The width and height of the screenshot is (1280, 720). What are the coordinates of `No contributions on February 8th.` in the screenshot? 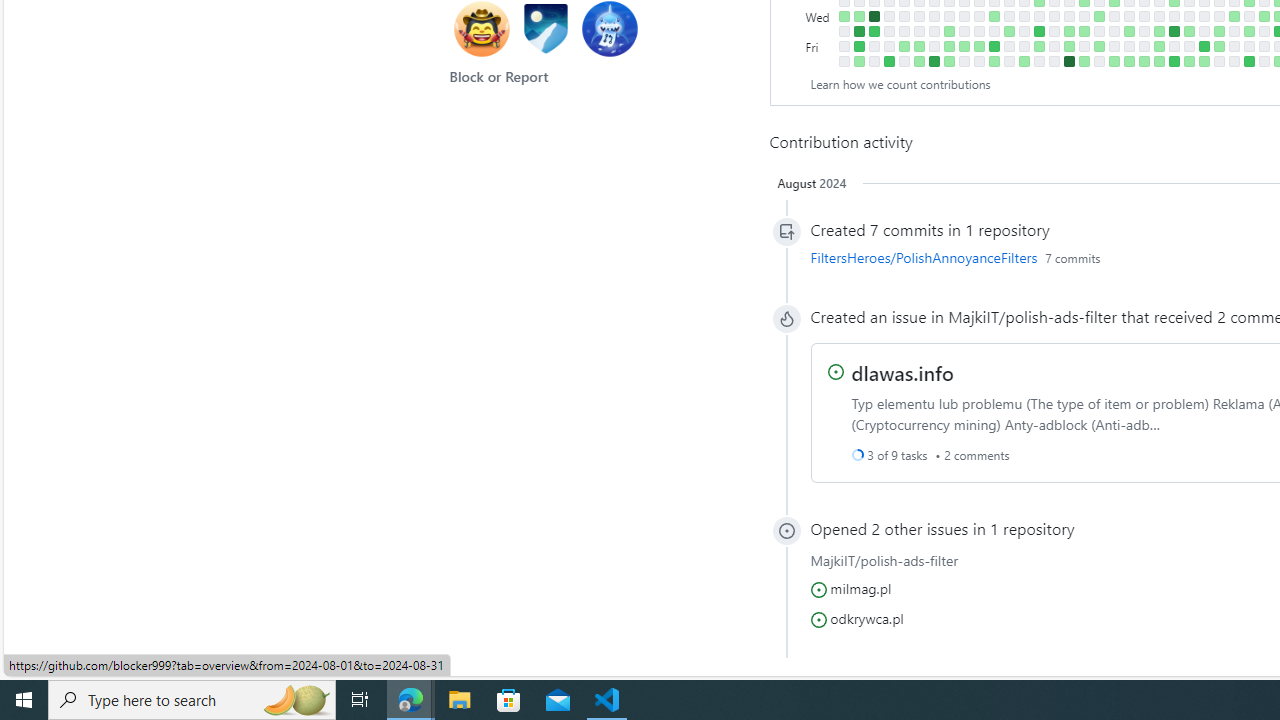 It's located at (918, 30).